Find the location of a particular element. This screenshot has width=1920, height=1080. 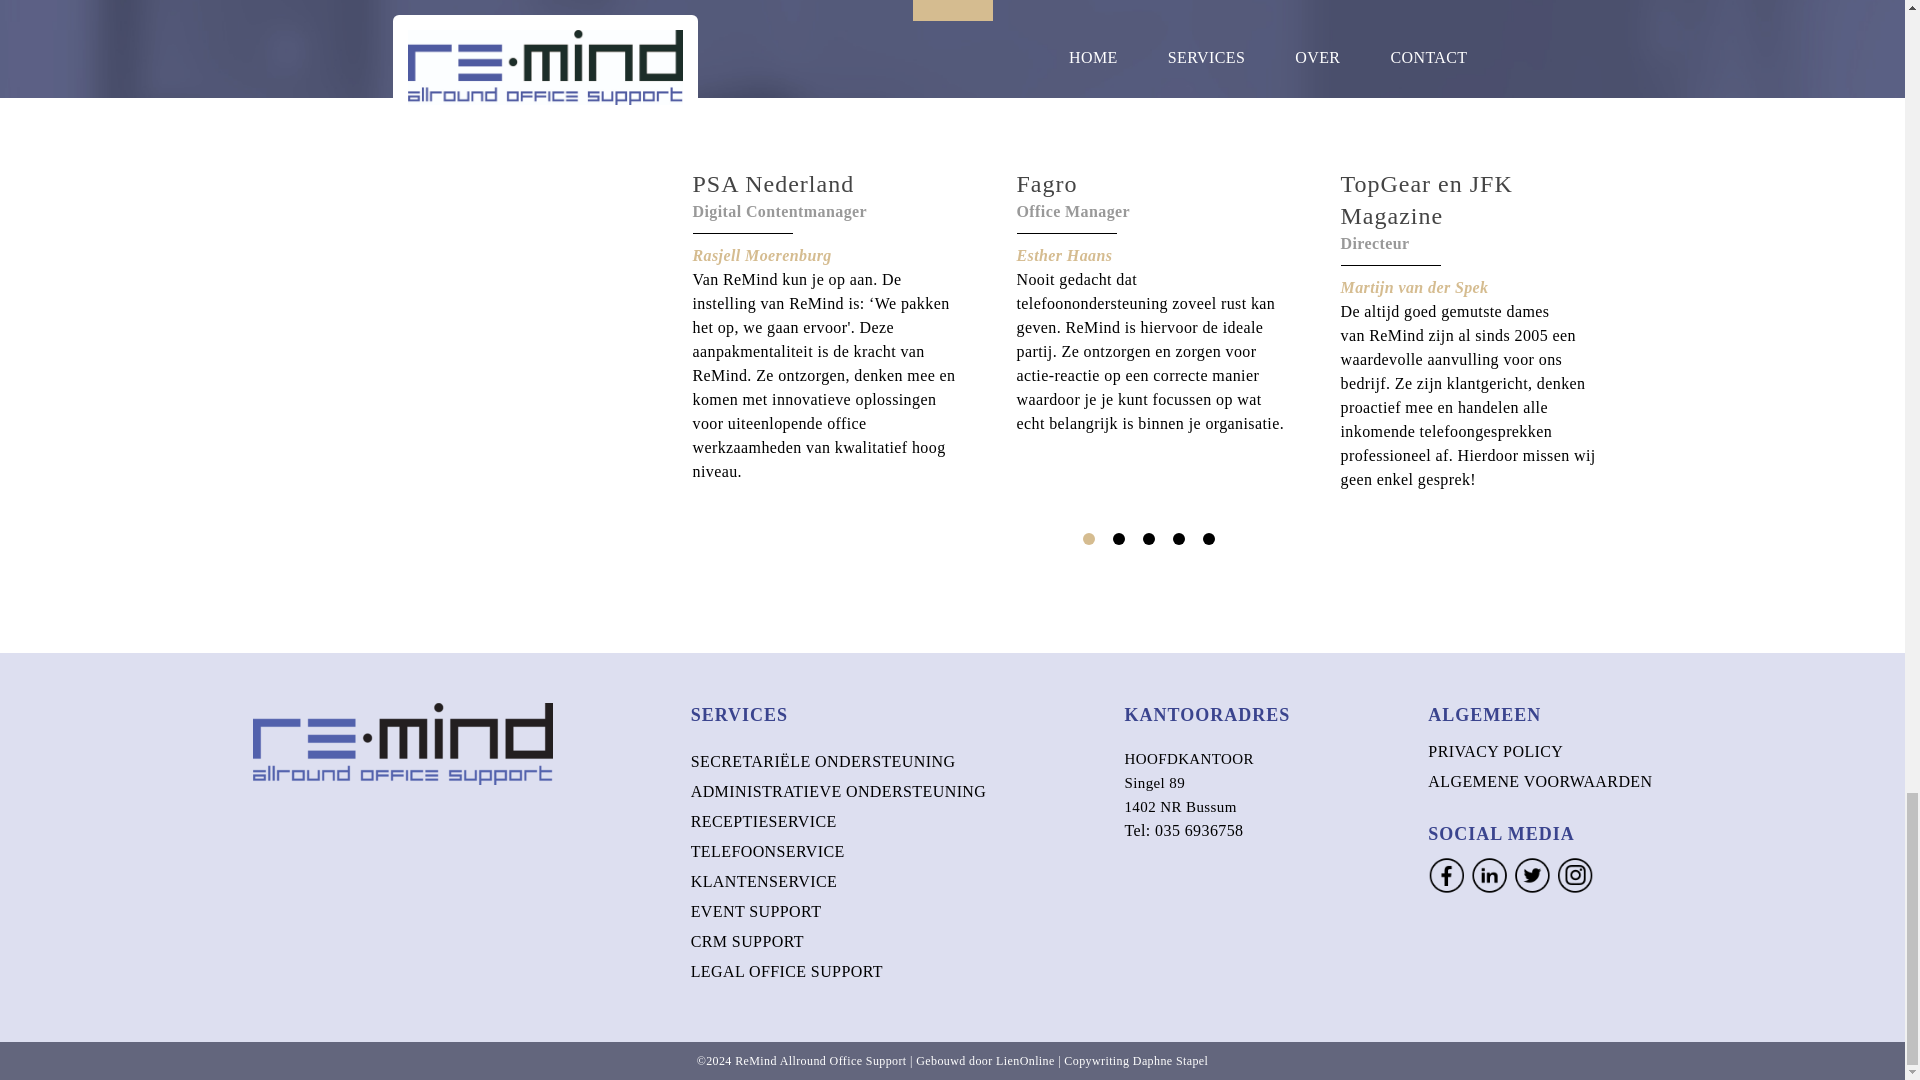

3 is located at coordinates (1148, 539).